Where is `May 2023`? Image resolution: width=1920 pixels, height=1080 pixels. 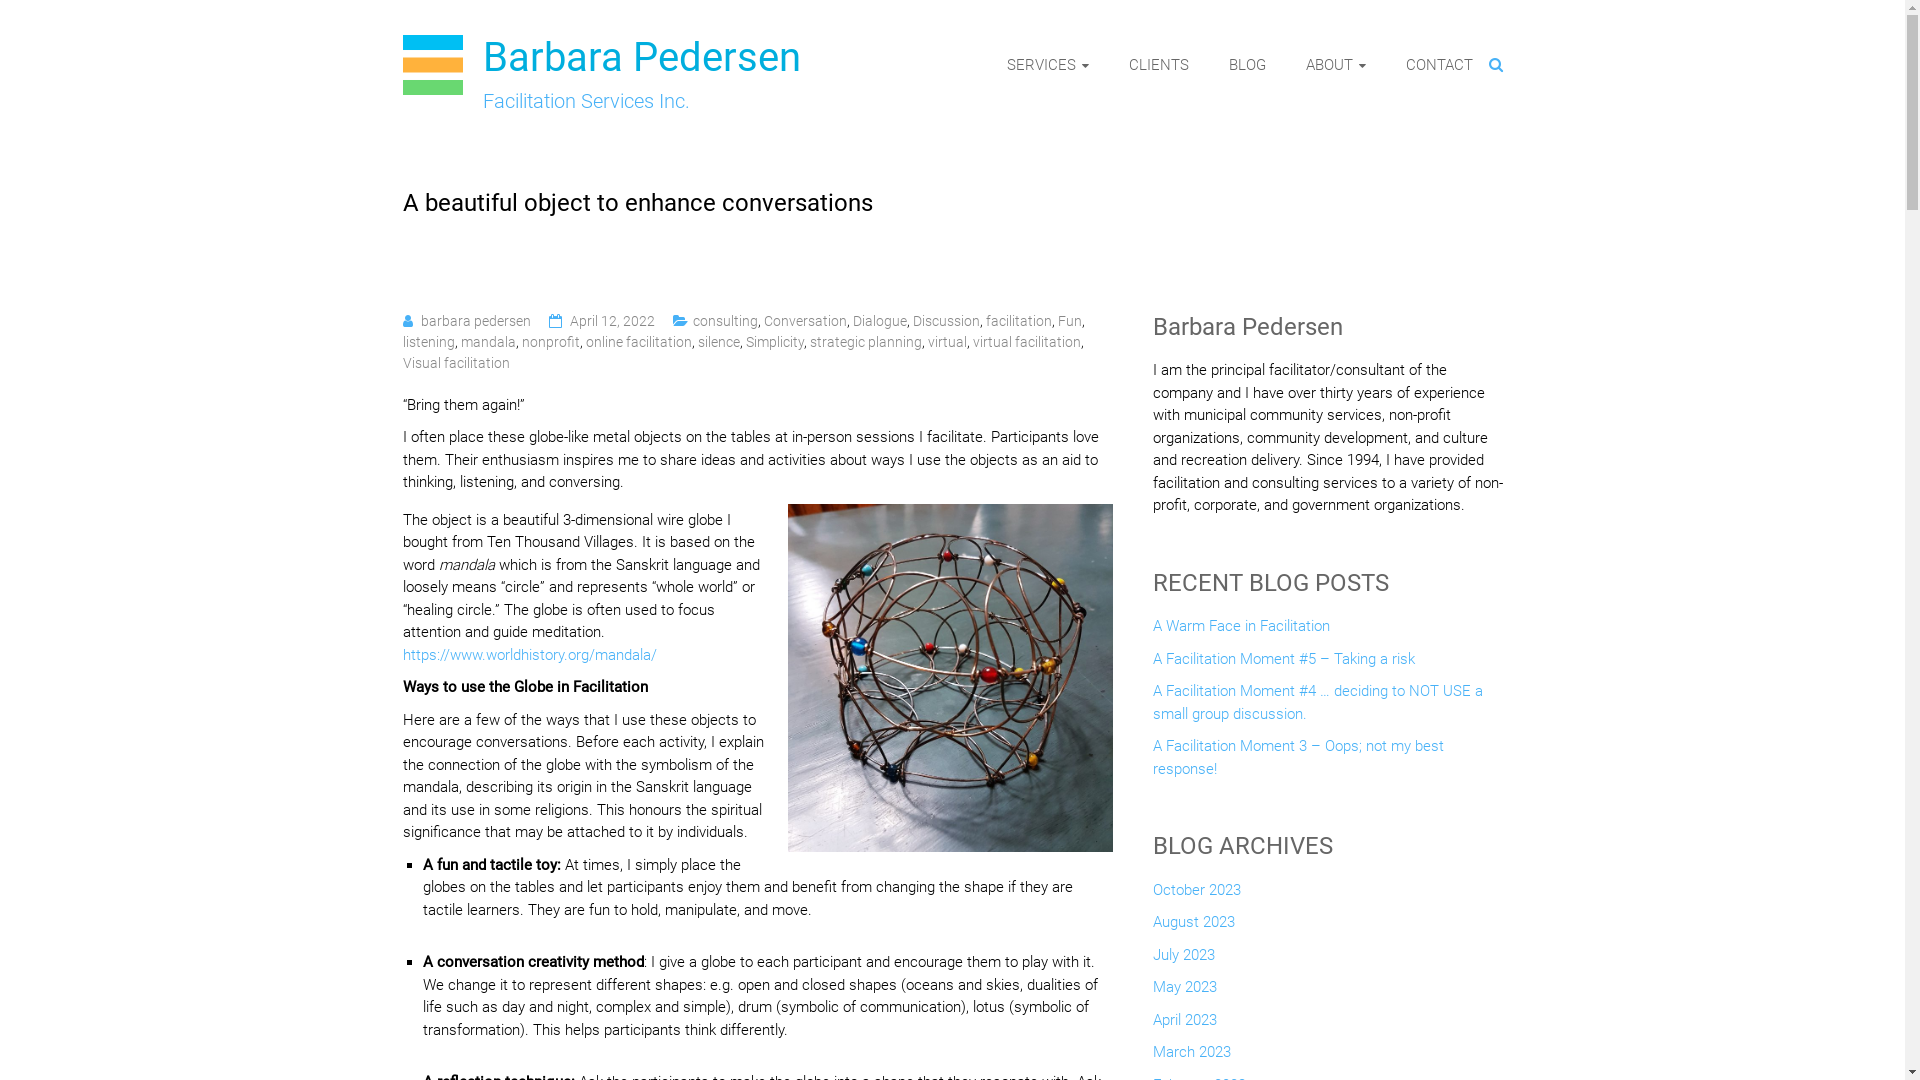
May 2023 is located at coordinates (1184, 992).